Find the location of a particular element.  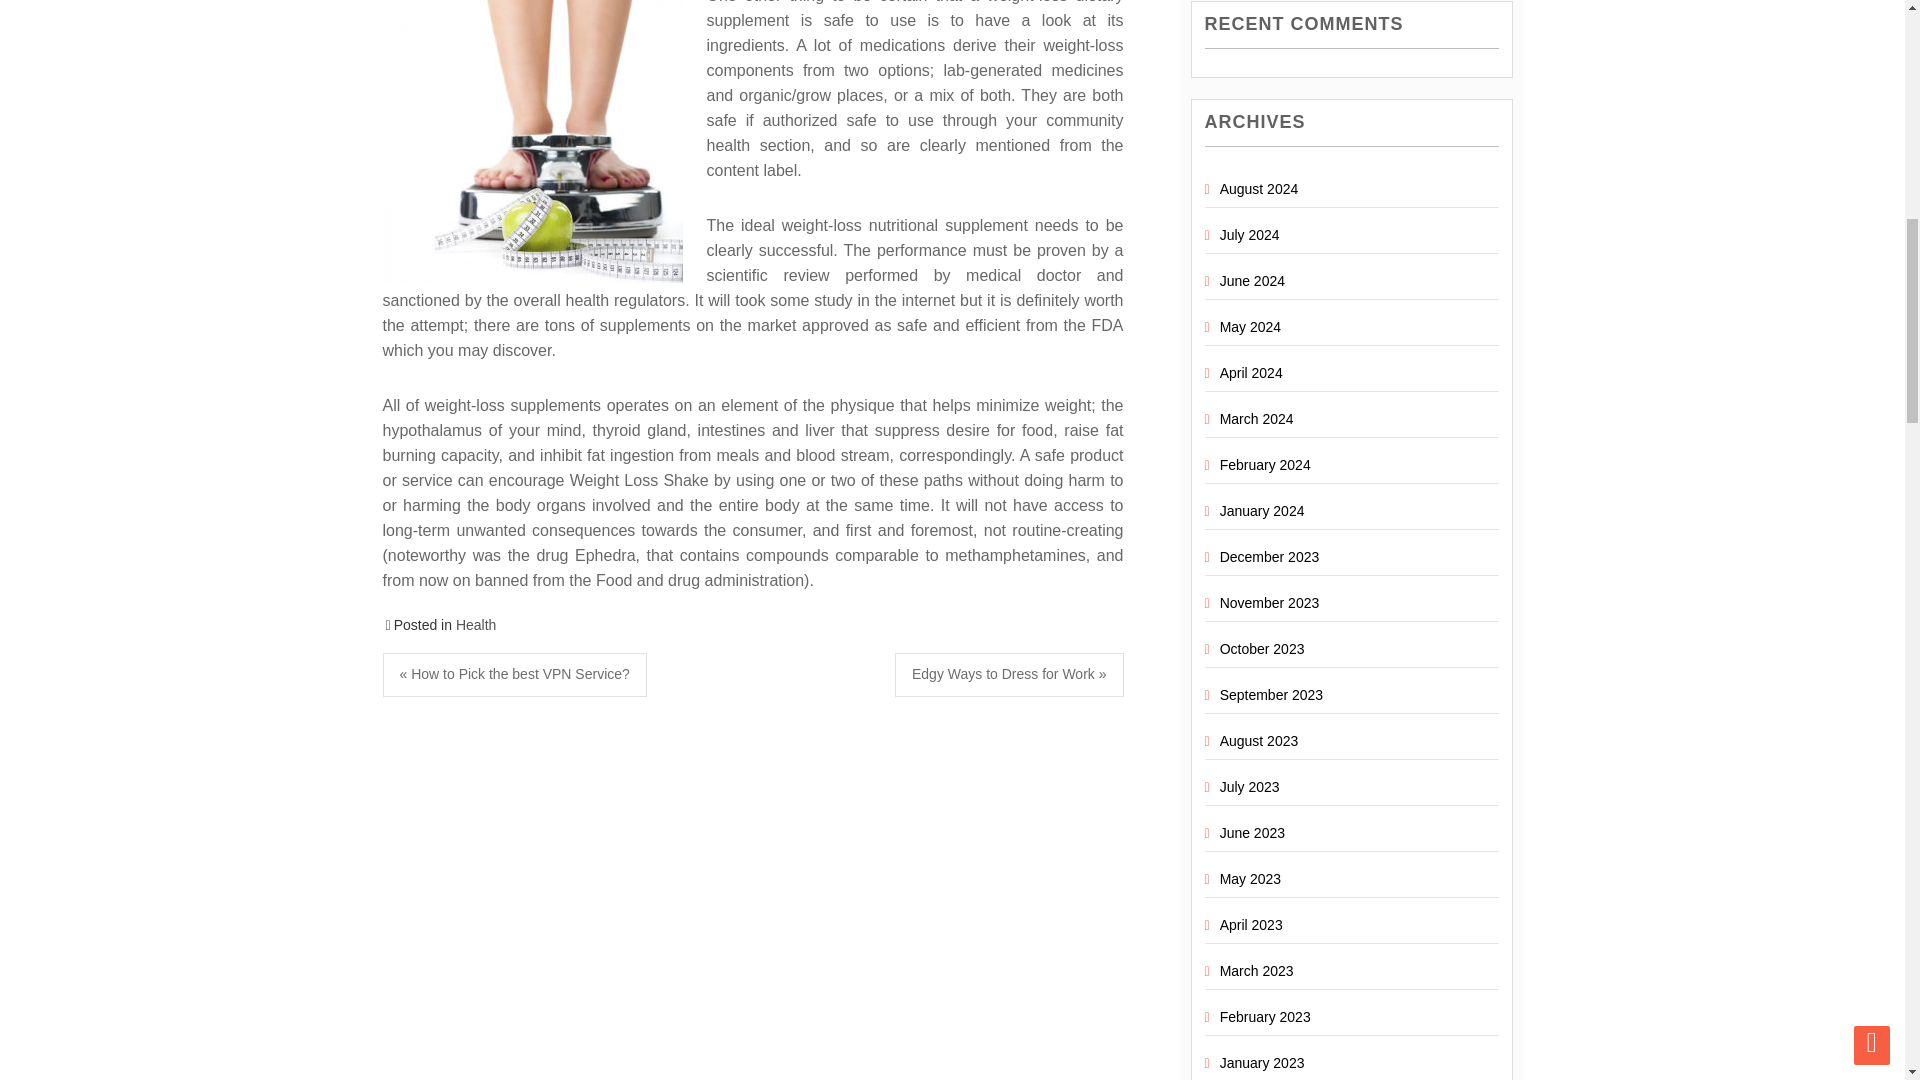

July 2023 is located at coordinates (1250, 786).